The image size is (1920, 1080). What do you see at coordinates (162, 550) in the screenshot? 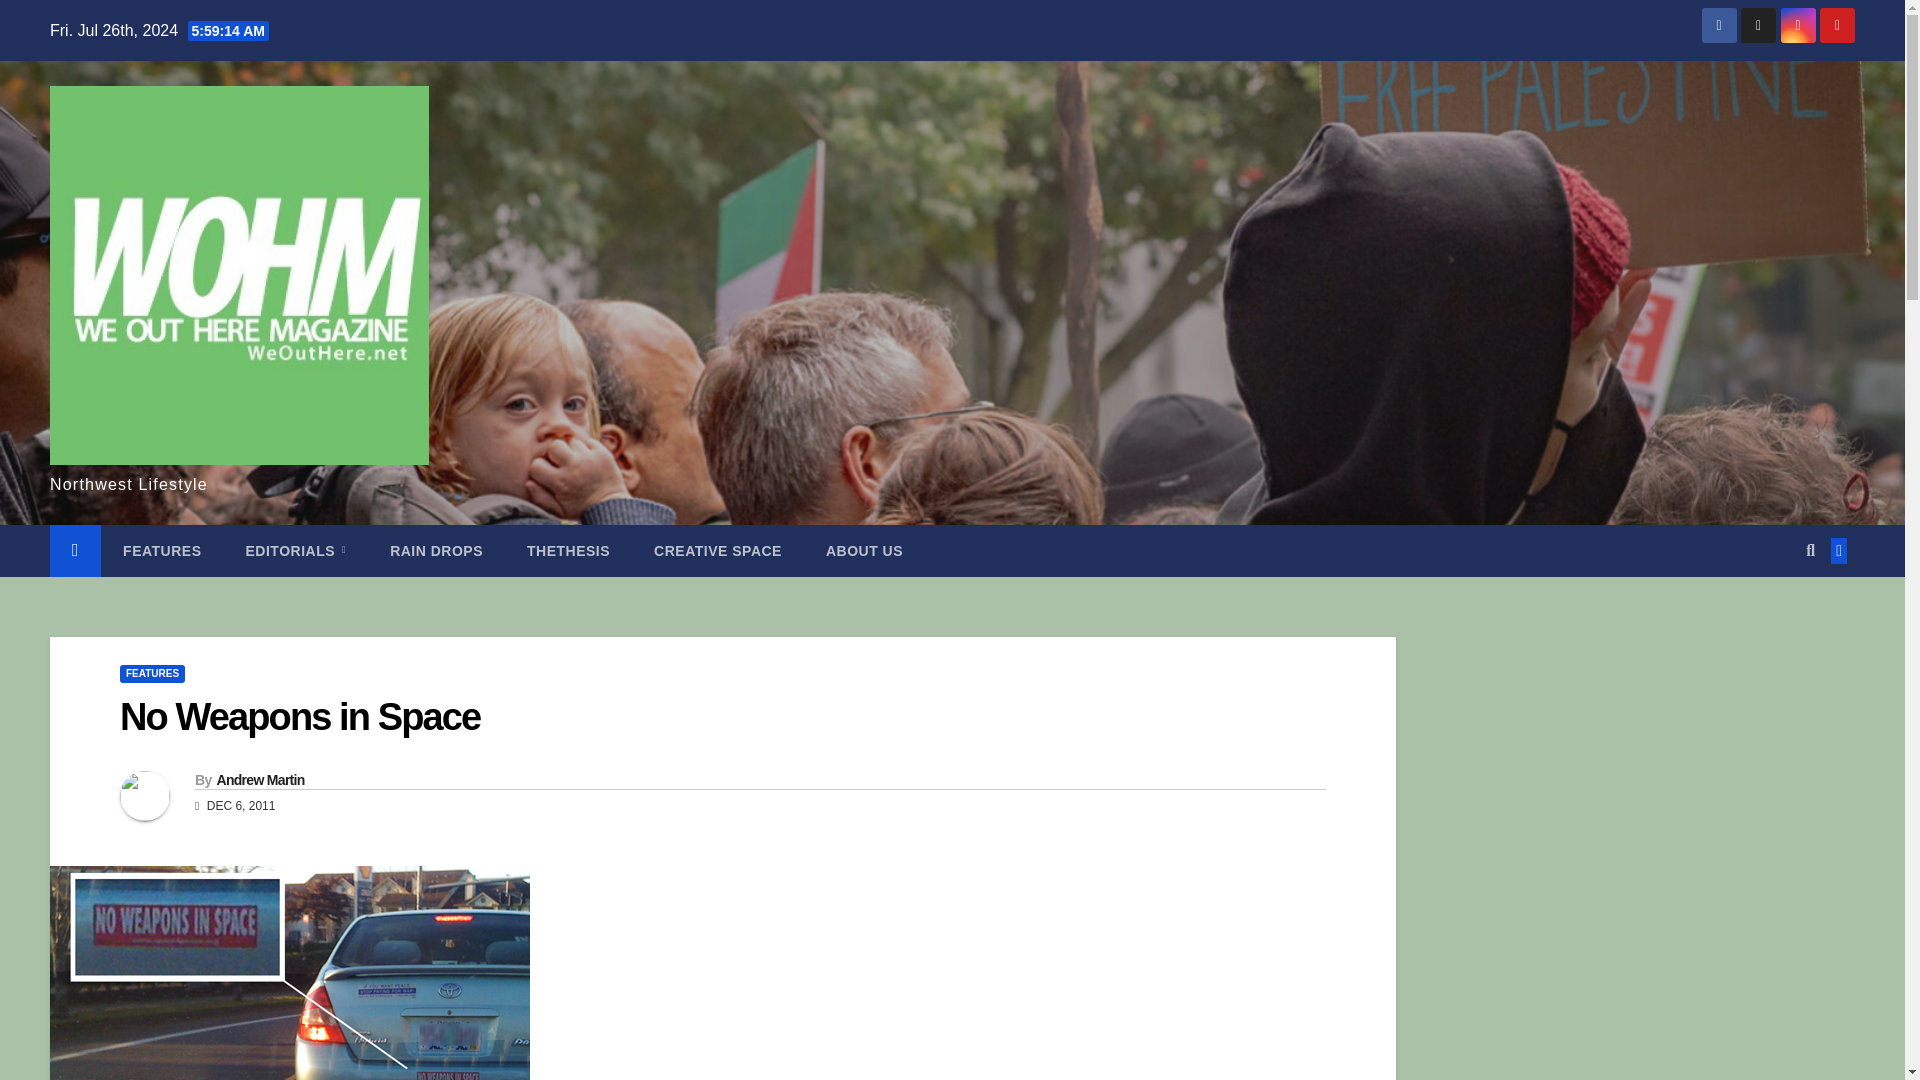
I see `FEATURES` at bounding box center [162, 550].